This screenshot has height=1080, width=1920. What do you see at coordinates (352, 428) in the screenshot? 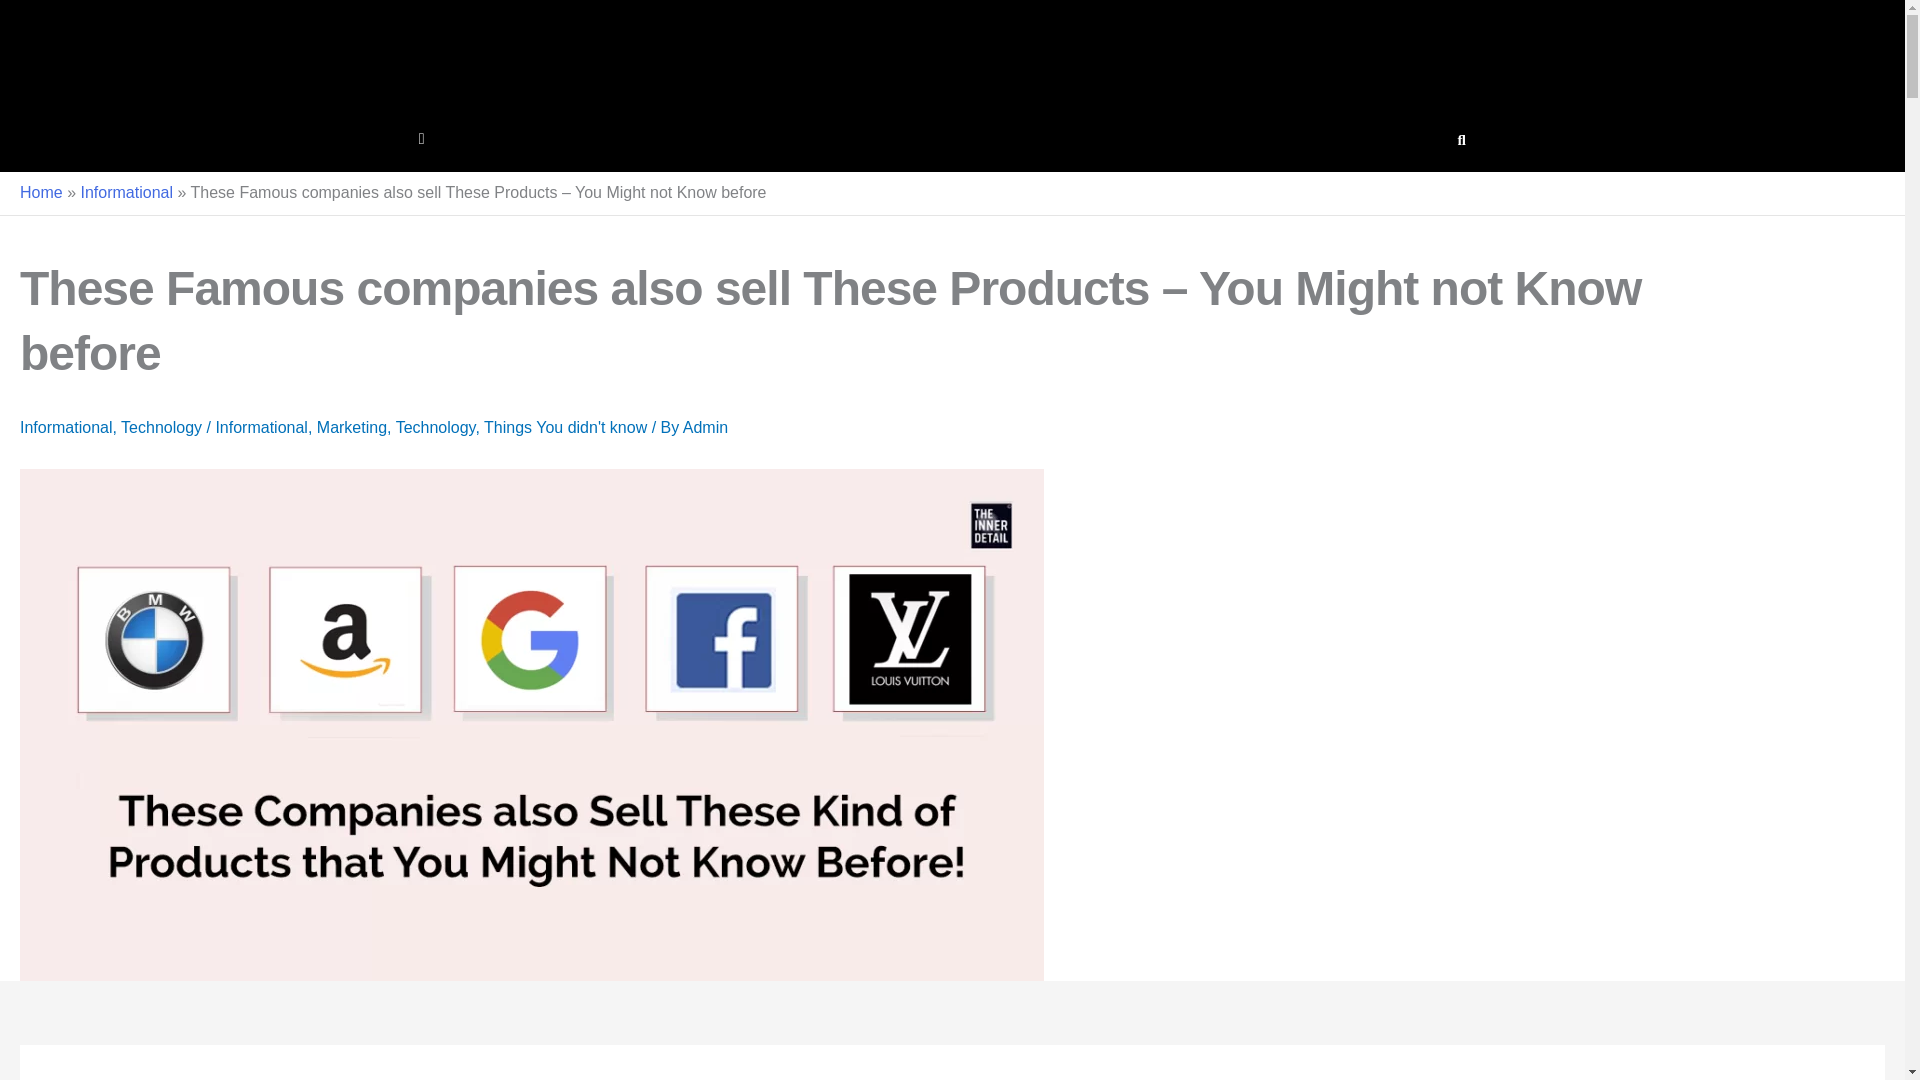
I see `Marketing` at bounding box center [352, 428].